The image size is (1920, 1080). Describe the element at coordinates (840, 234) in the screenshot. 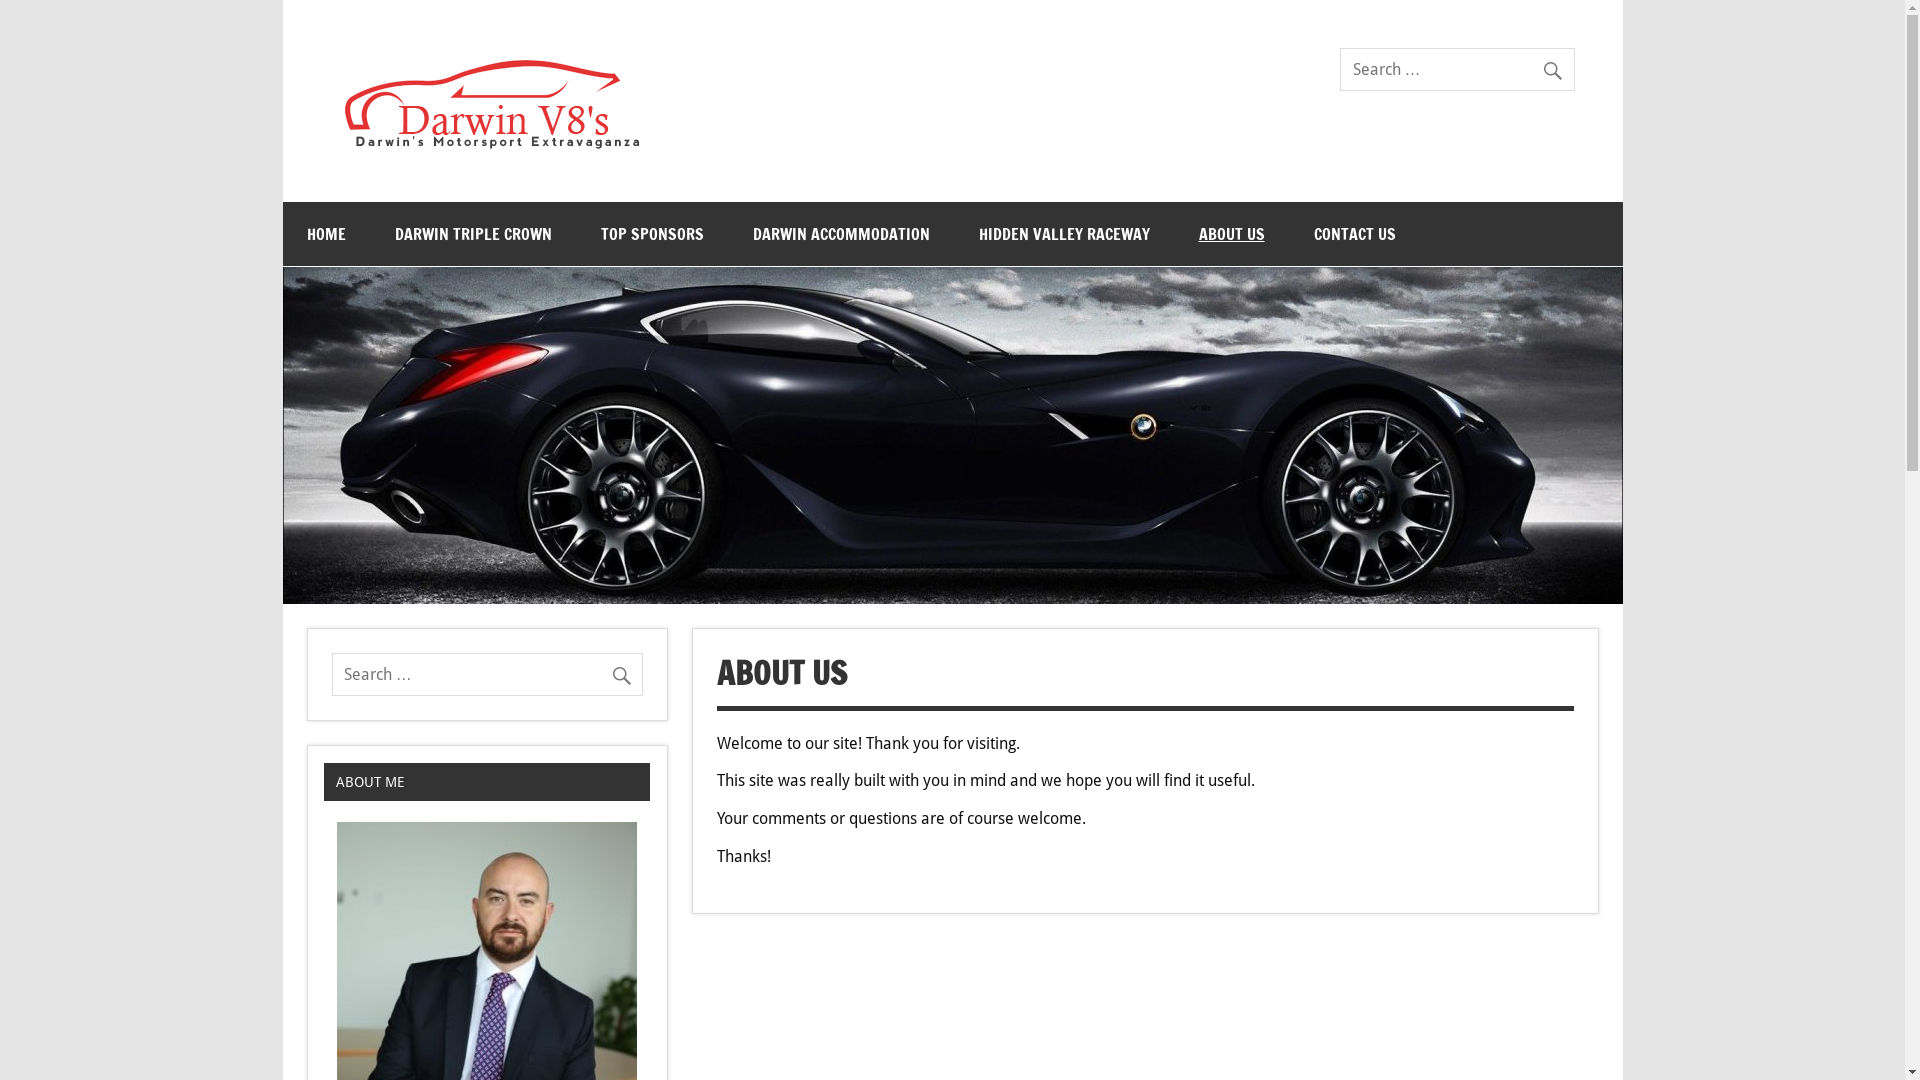

I see `DARWIN ACCOMMODATION` at that location.